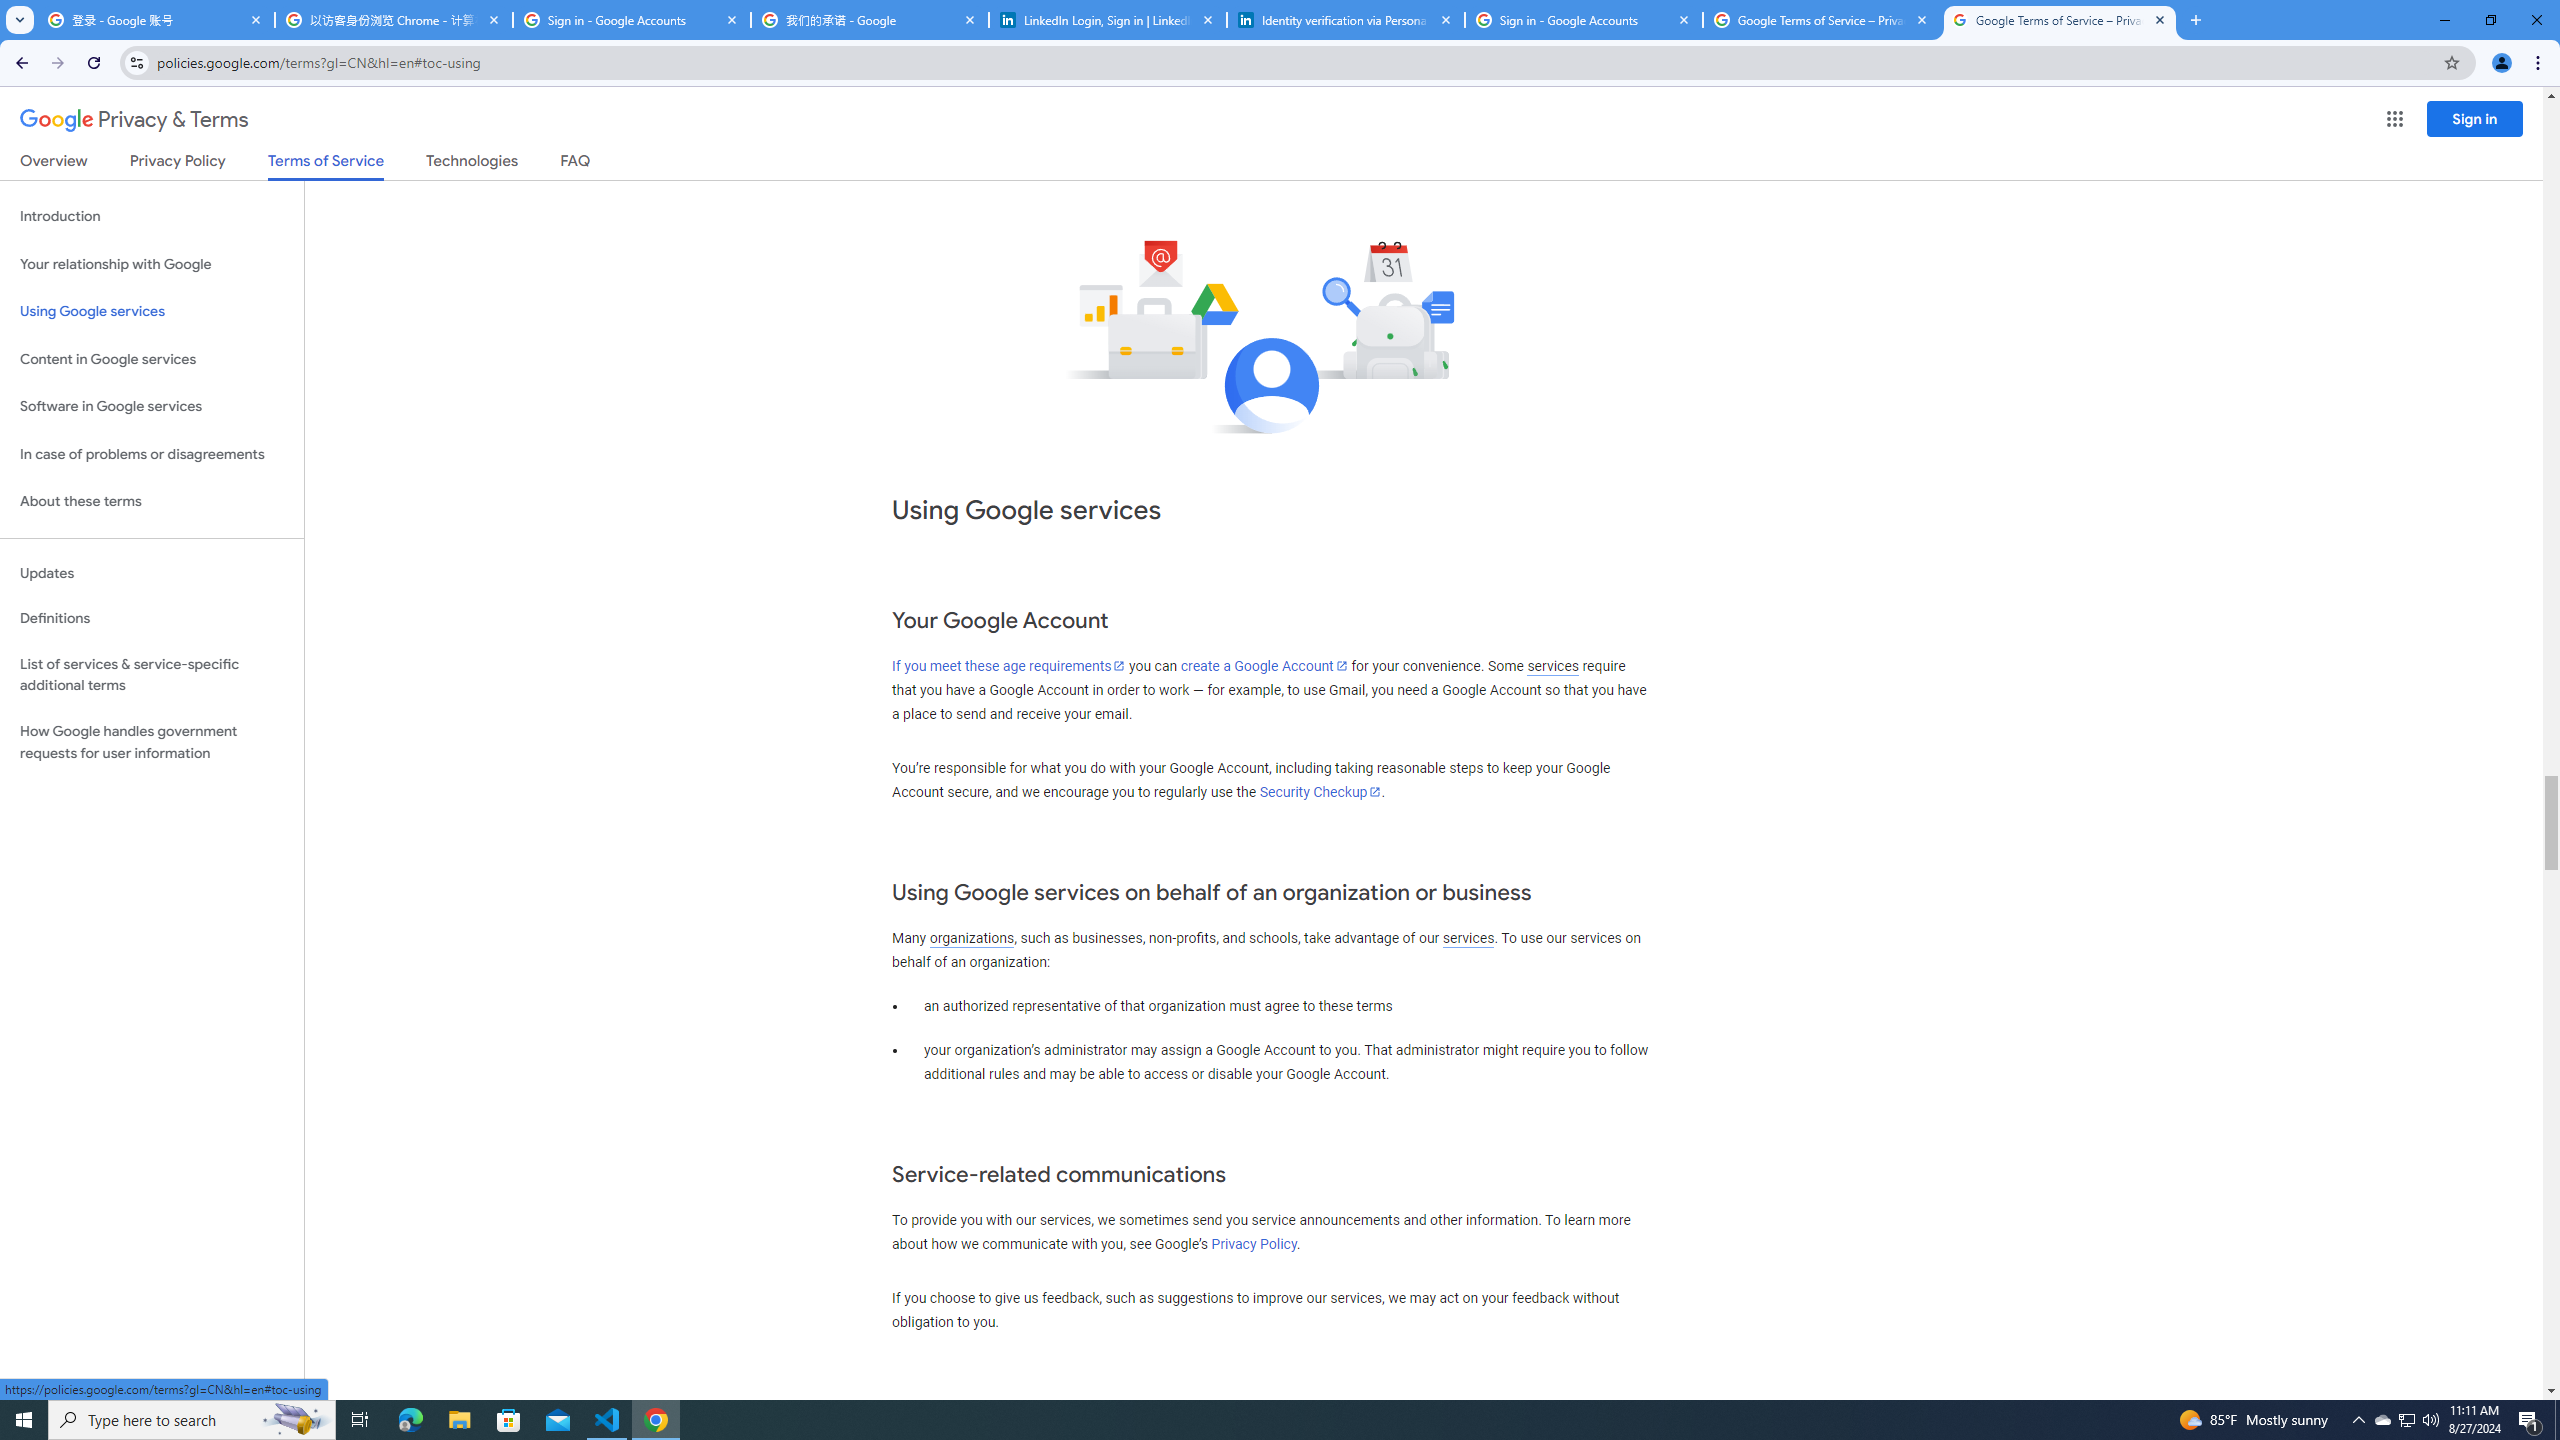 This screenshot has height=1440, width=2560. Describe the element at coordinates (1346, 20) in the screenshot. I see `Identity verification via Persona | LinkedIn Help` at that location.